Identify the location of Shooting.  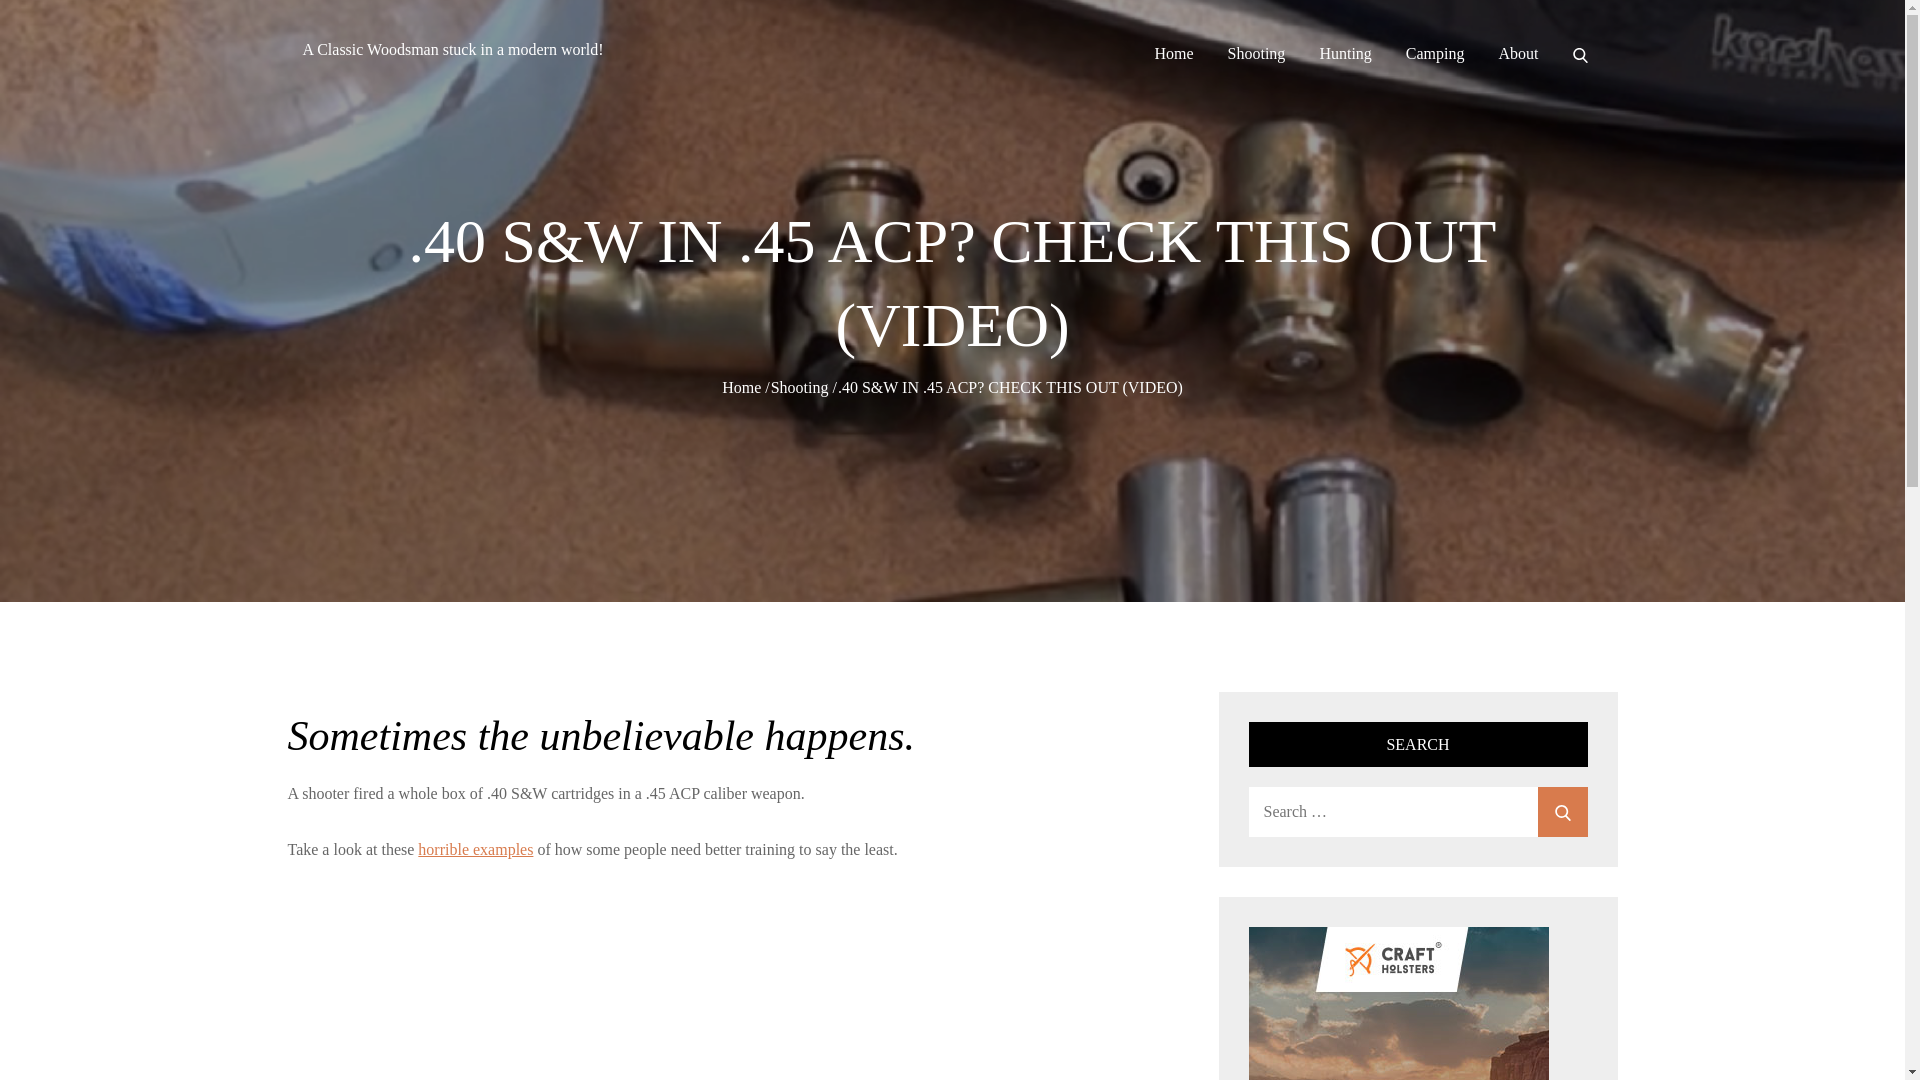
(1257, 54).